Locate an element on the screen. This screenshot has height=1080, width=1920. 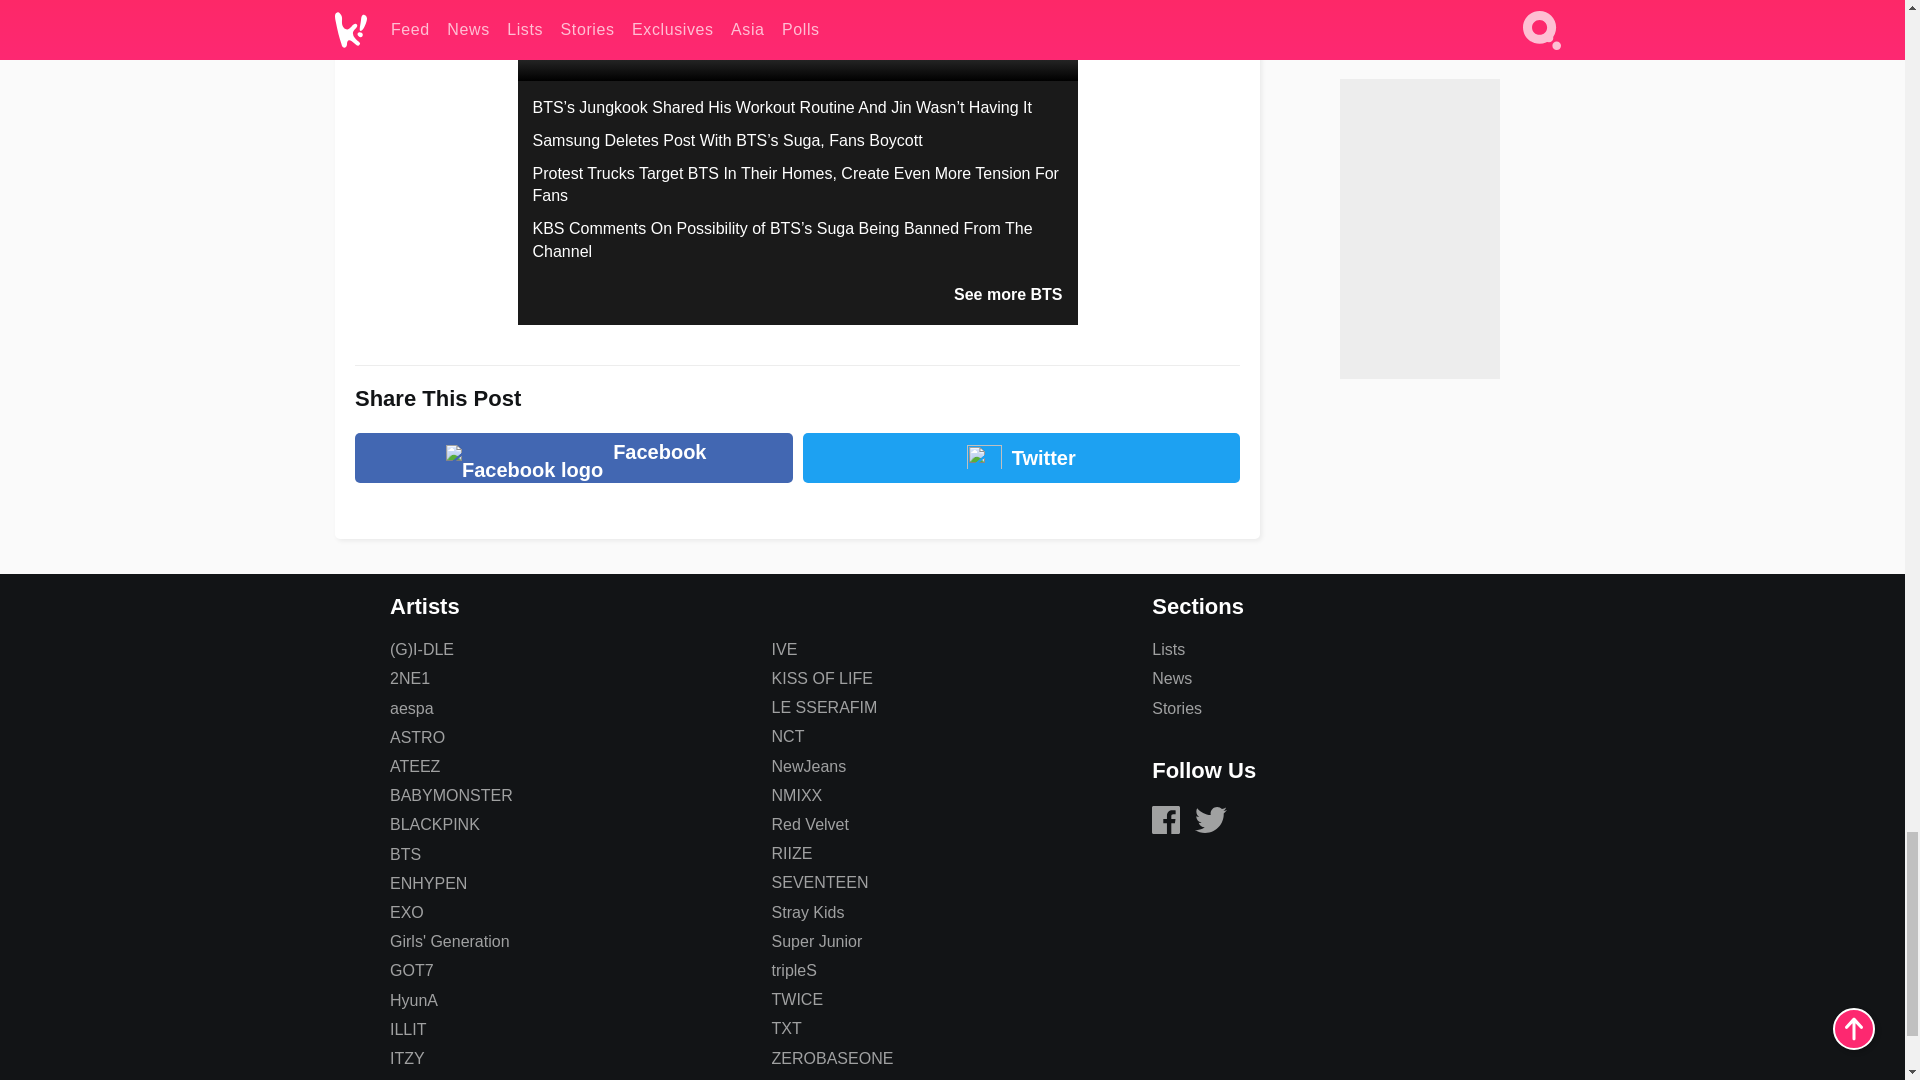
BABYMONSTER is located at coordinates (450, 795).